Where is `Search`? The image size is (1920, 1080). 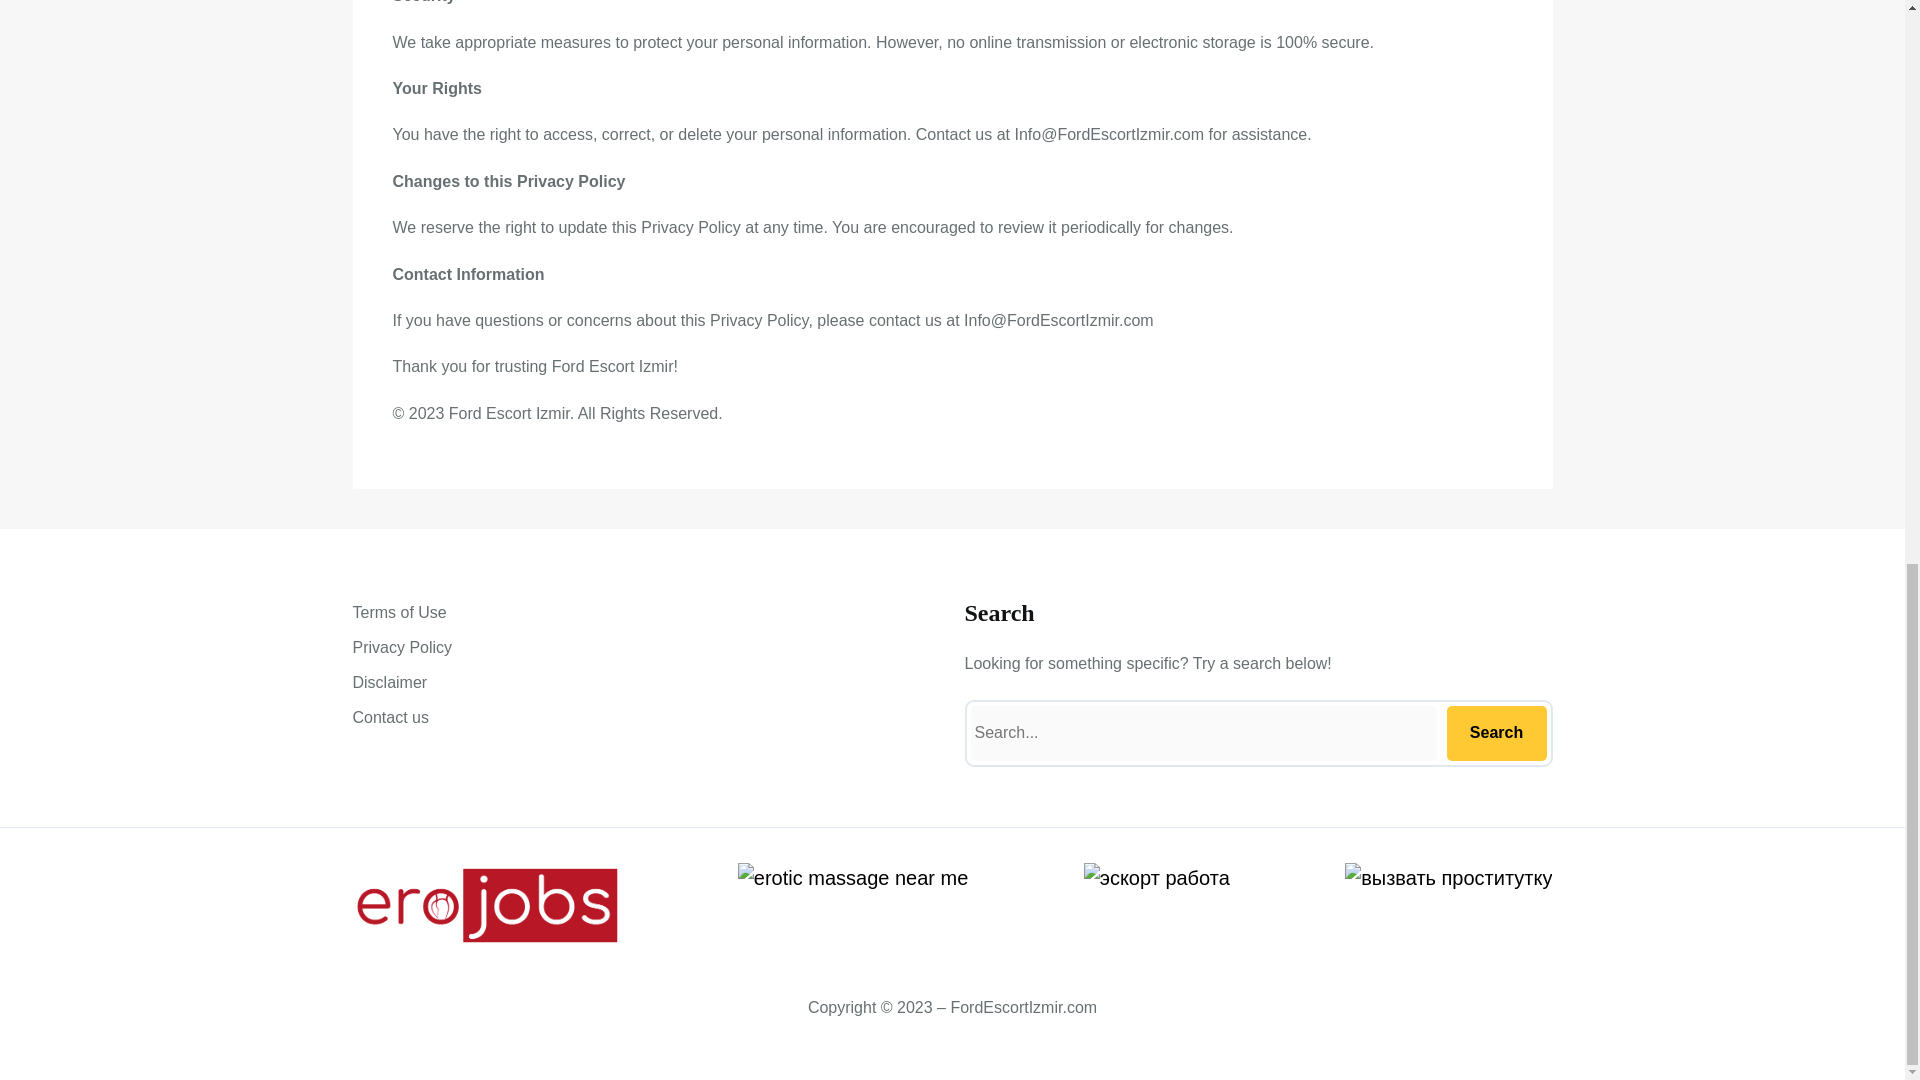 Search is located at coordinates (1495, 734).